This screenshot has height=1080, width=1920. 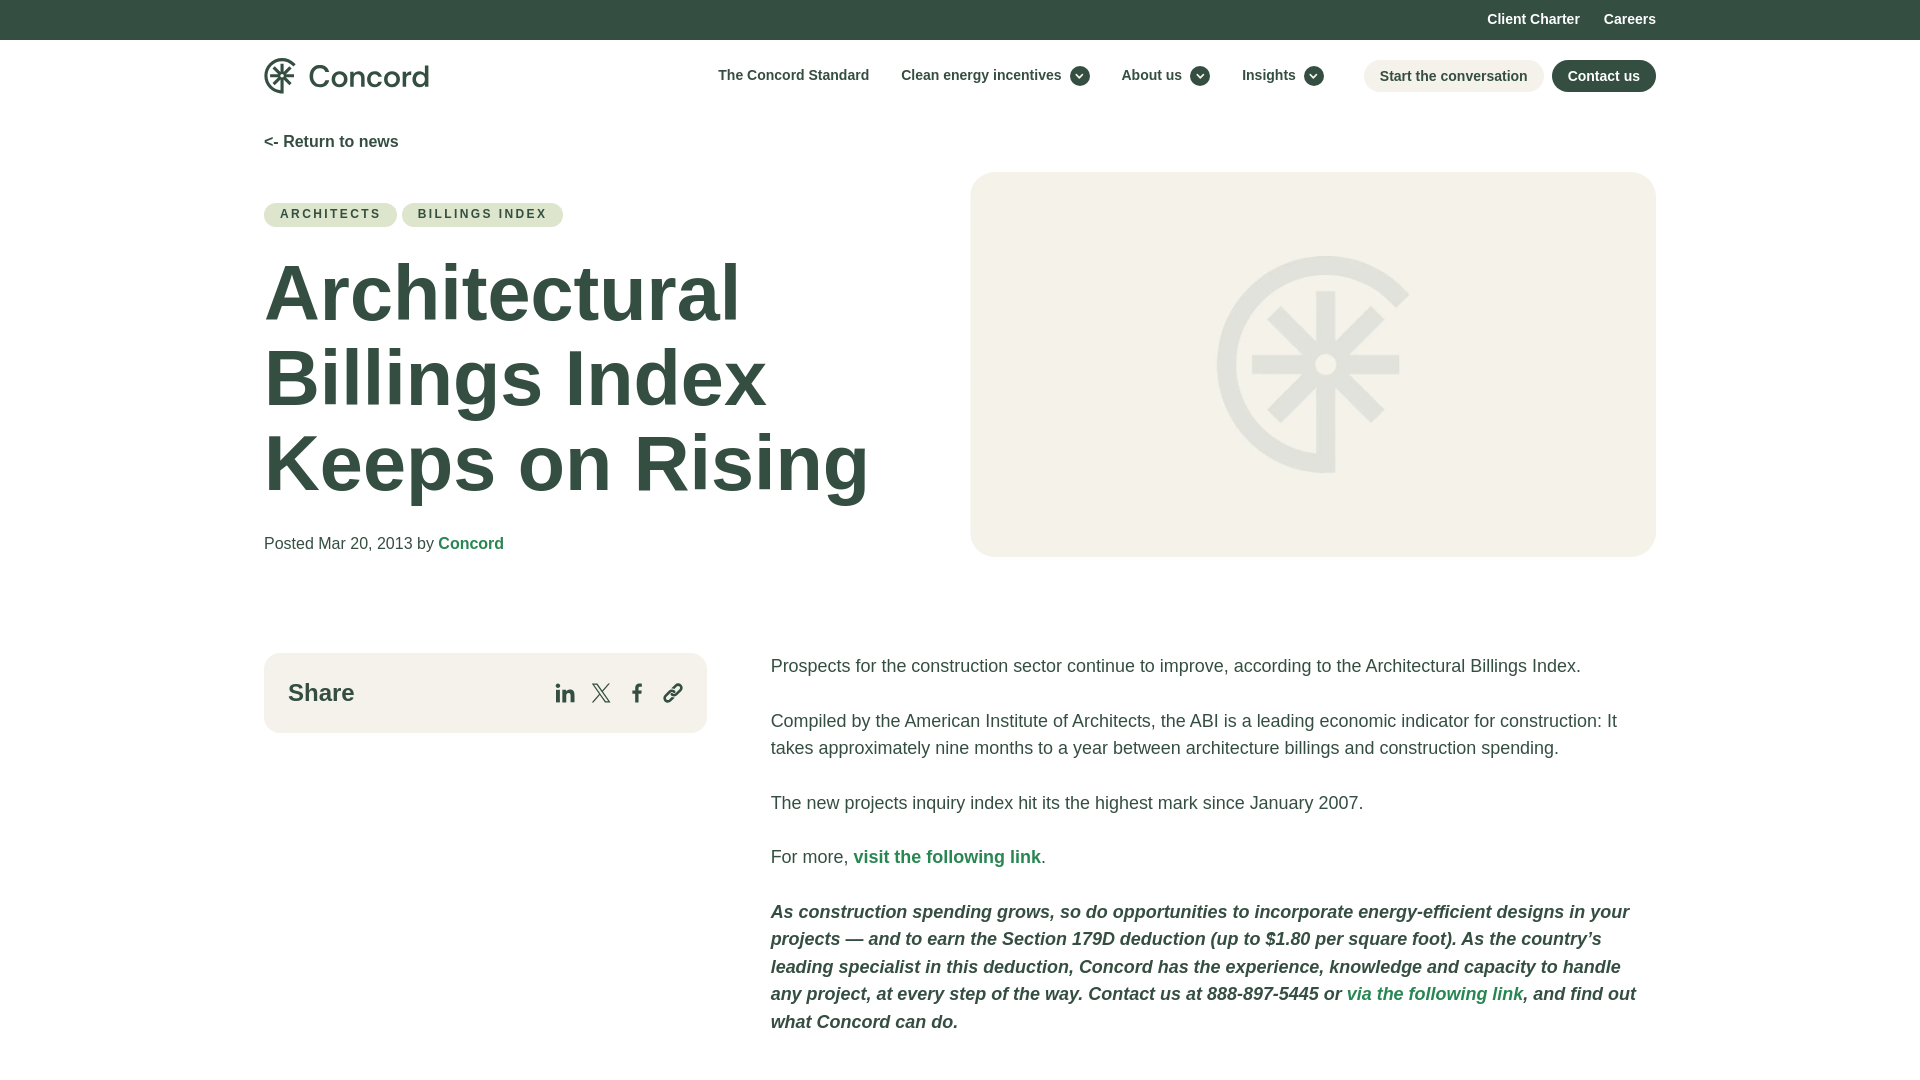 What do you see at coordinates (1533, 20) in the screenshot?
I see `Client Charter` at bounding box center [1533, 20].